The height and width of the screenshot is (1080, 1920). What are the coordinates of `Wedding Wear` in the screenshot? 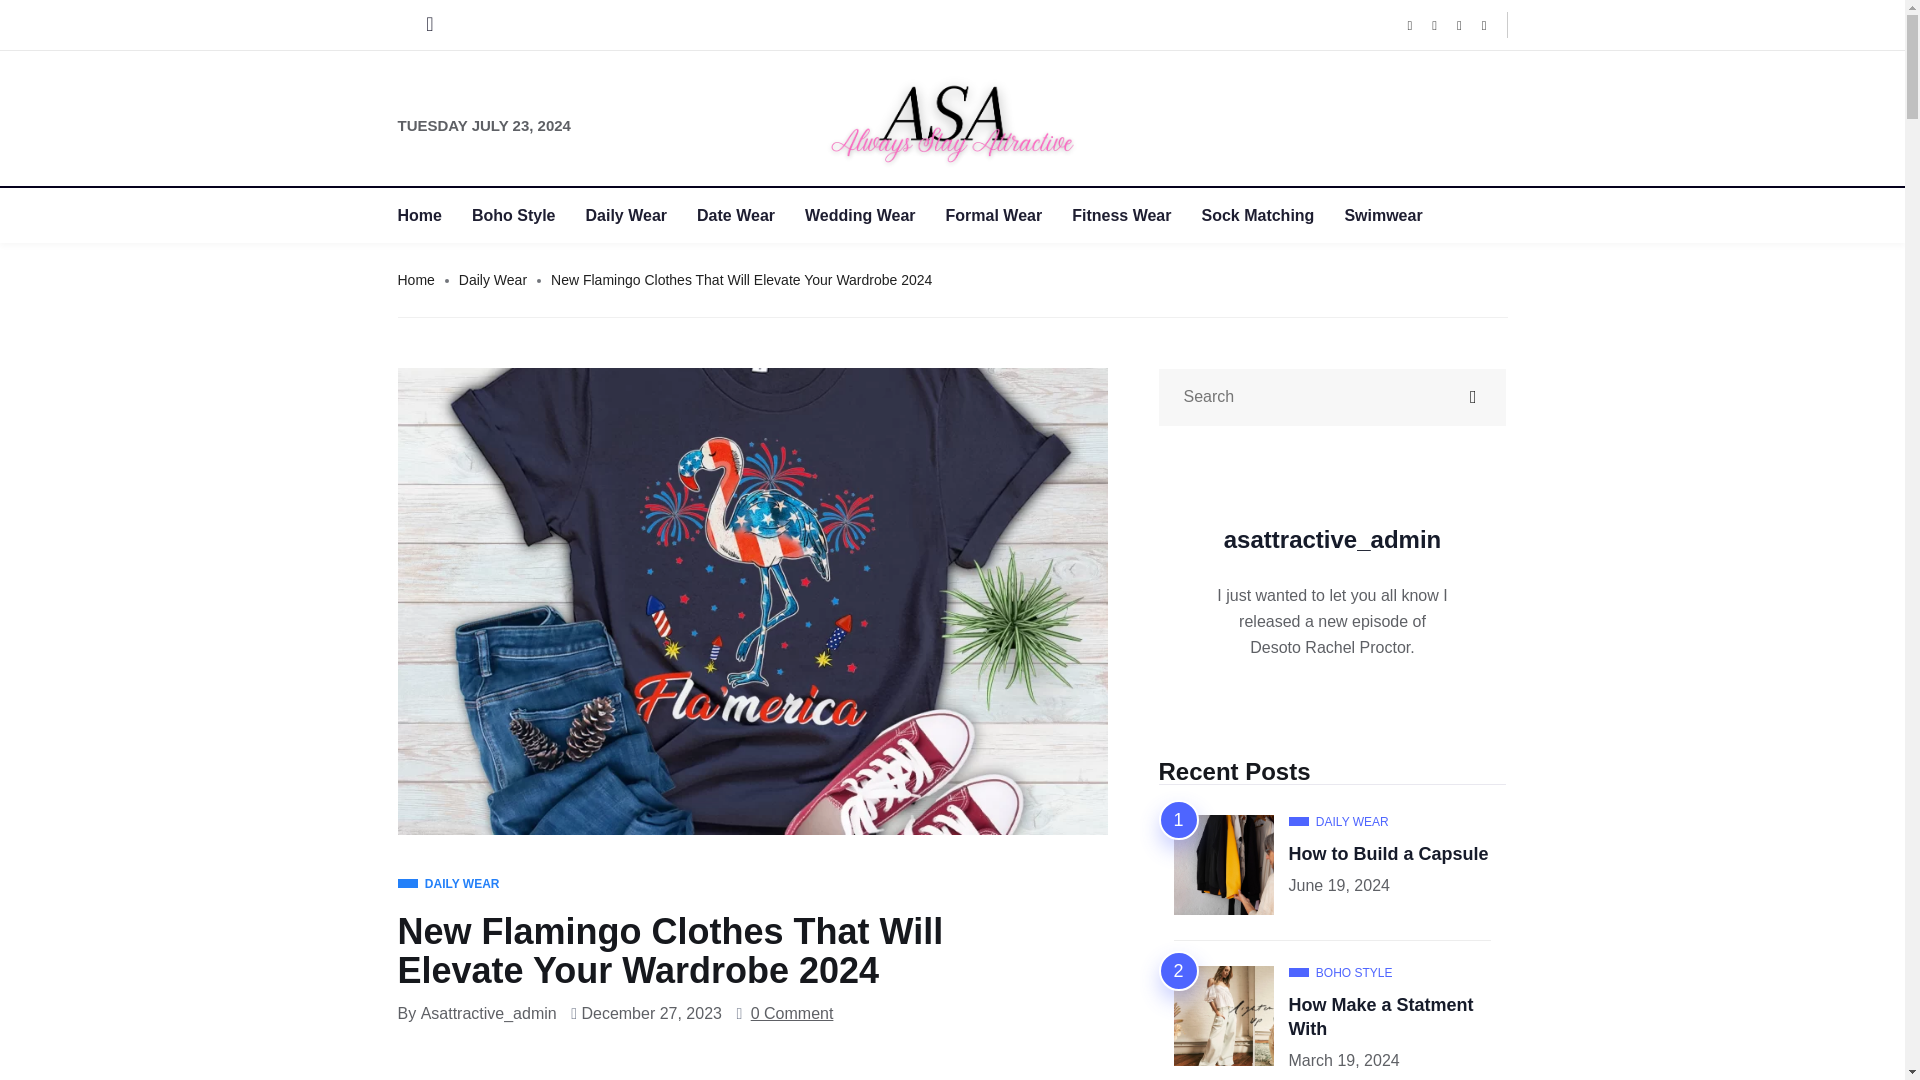 It's located at (875, 215).